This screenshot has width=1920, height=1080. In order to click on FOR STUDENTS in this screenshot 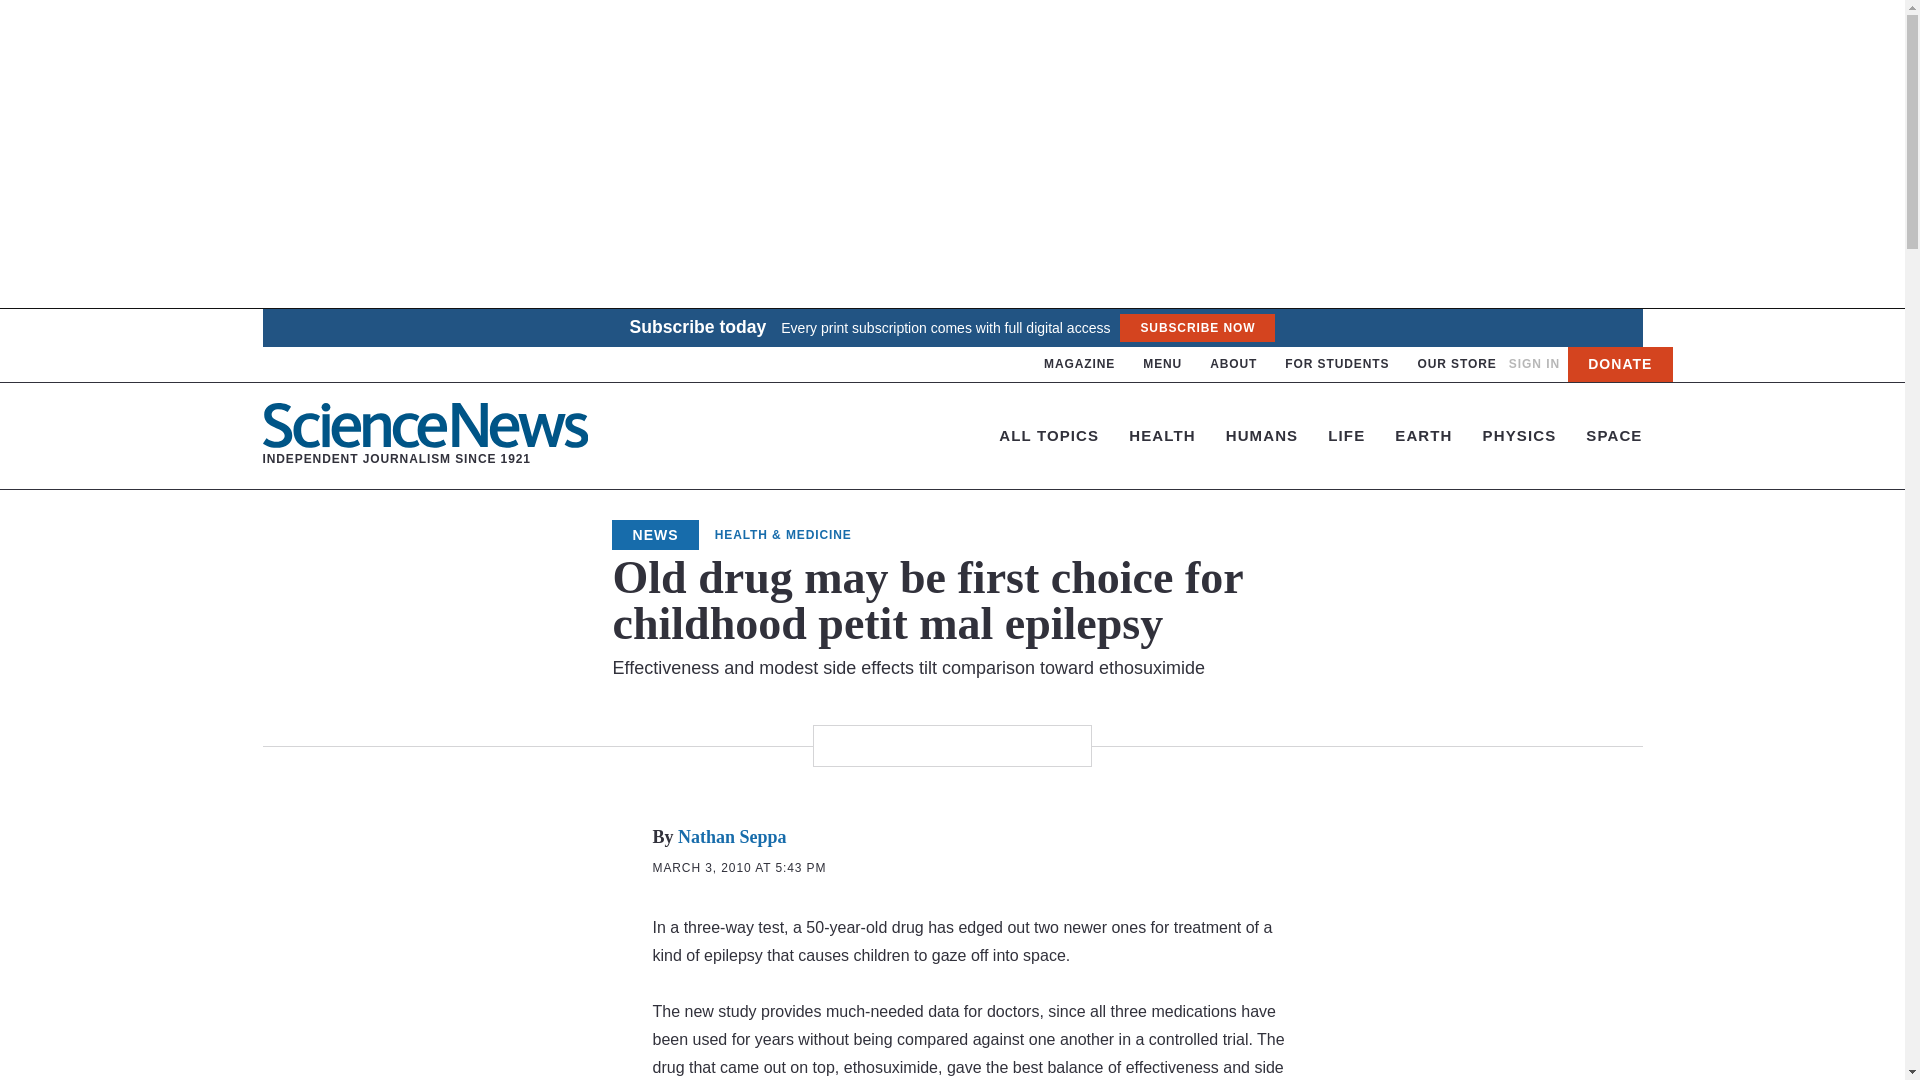, I will do `click(1162, 364)`.